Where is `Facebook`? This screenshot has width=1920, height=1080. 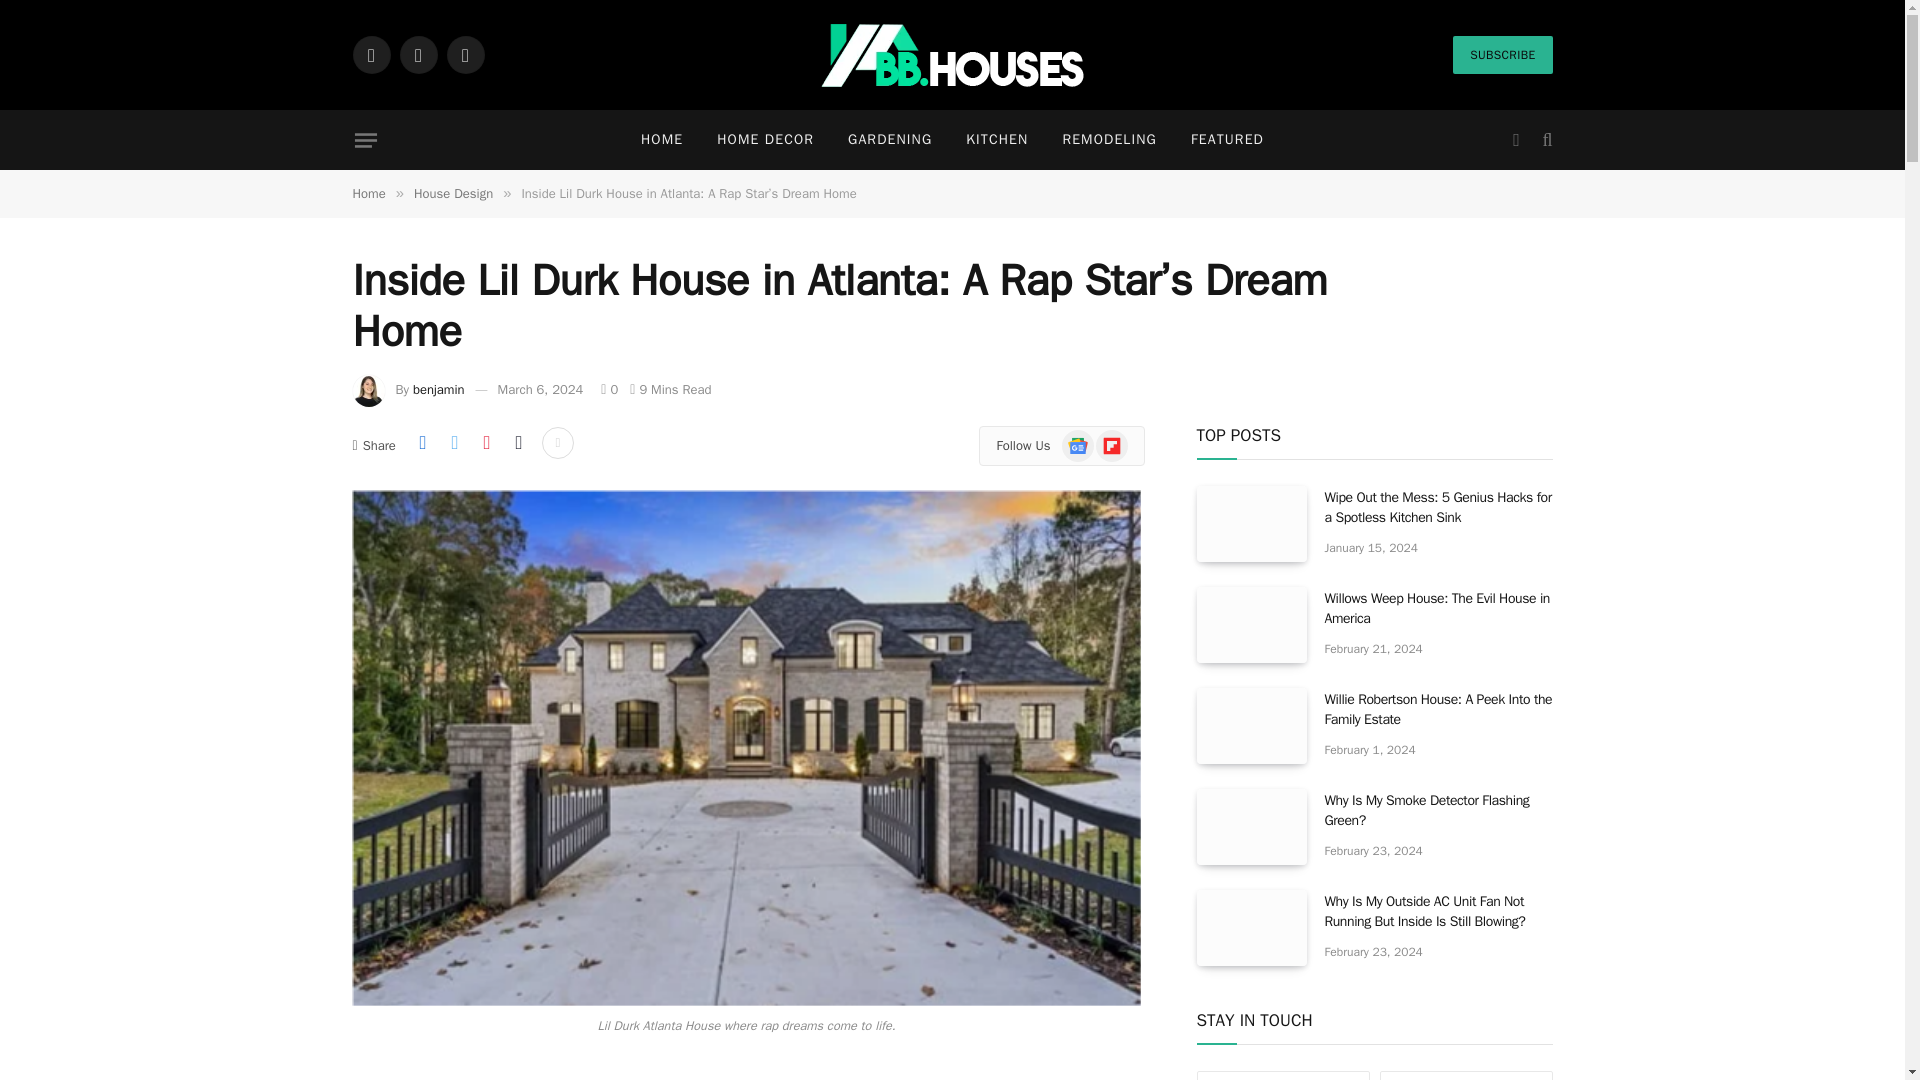 Facebook is located at coordinates (370, 54).